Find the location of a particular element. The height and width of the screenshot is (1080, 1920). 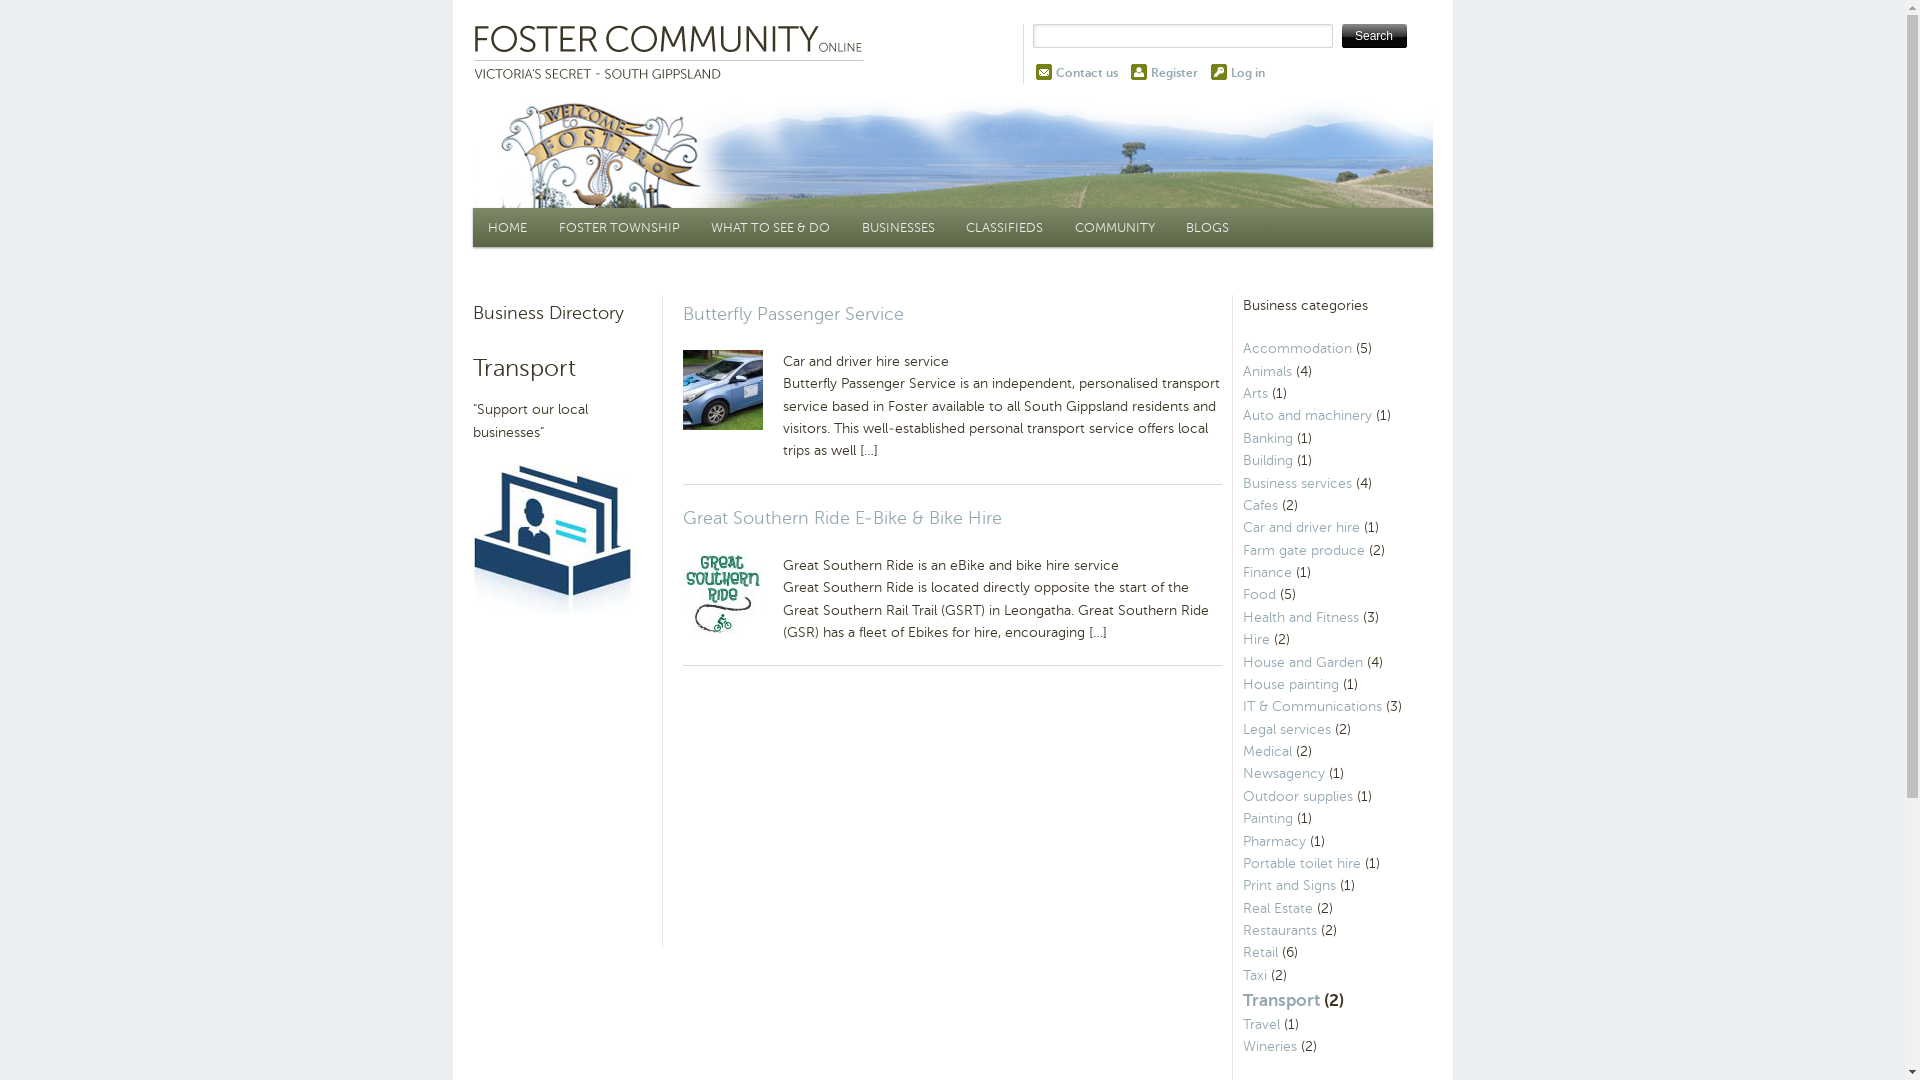

BLOGS is located at coordinates (1208, 228).